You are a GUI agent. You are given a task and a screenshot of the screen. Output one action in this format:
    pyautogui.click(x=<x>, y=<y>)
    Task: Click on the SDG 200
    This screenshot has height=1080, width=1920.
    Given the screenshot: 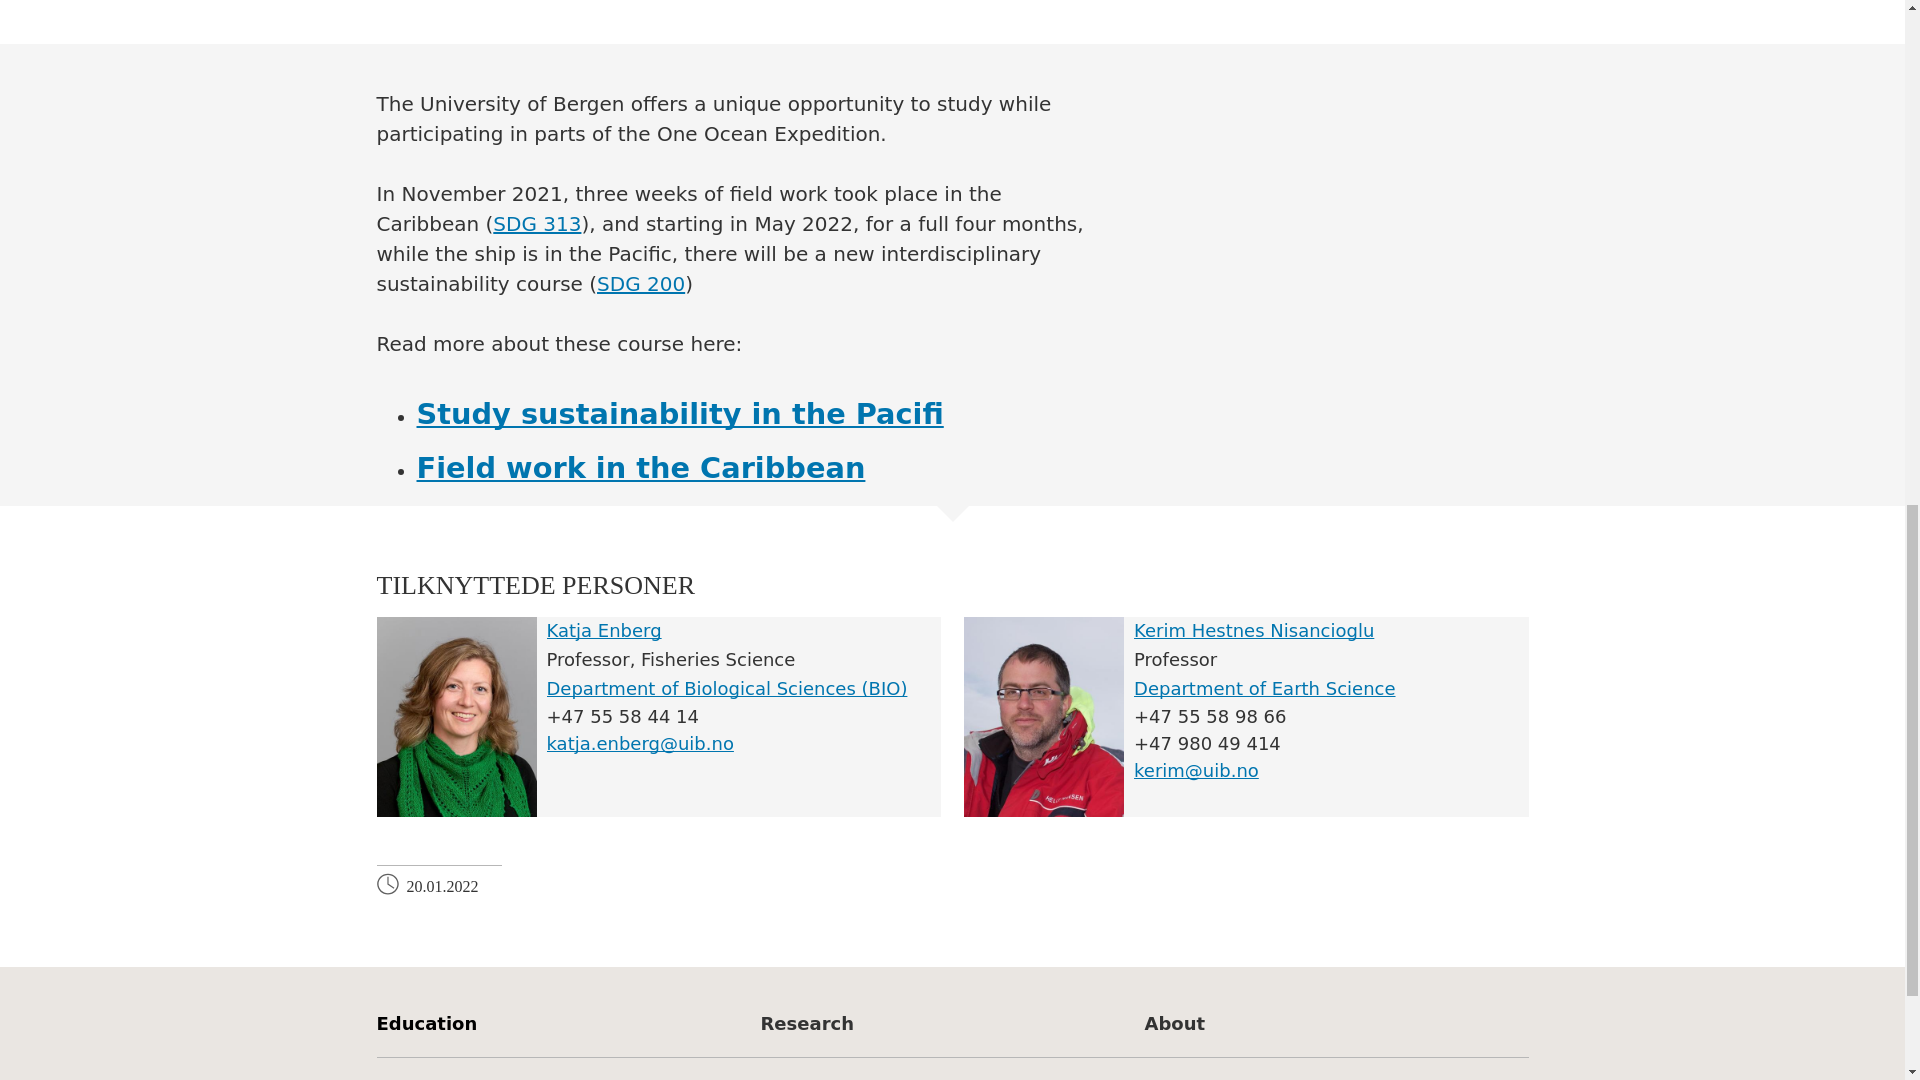 What is the action you would take?
    pyautogui.click(x=641, y=284)
    